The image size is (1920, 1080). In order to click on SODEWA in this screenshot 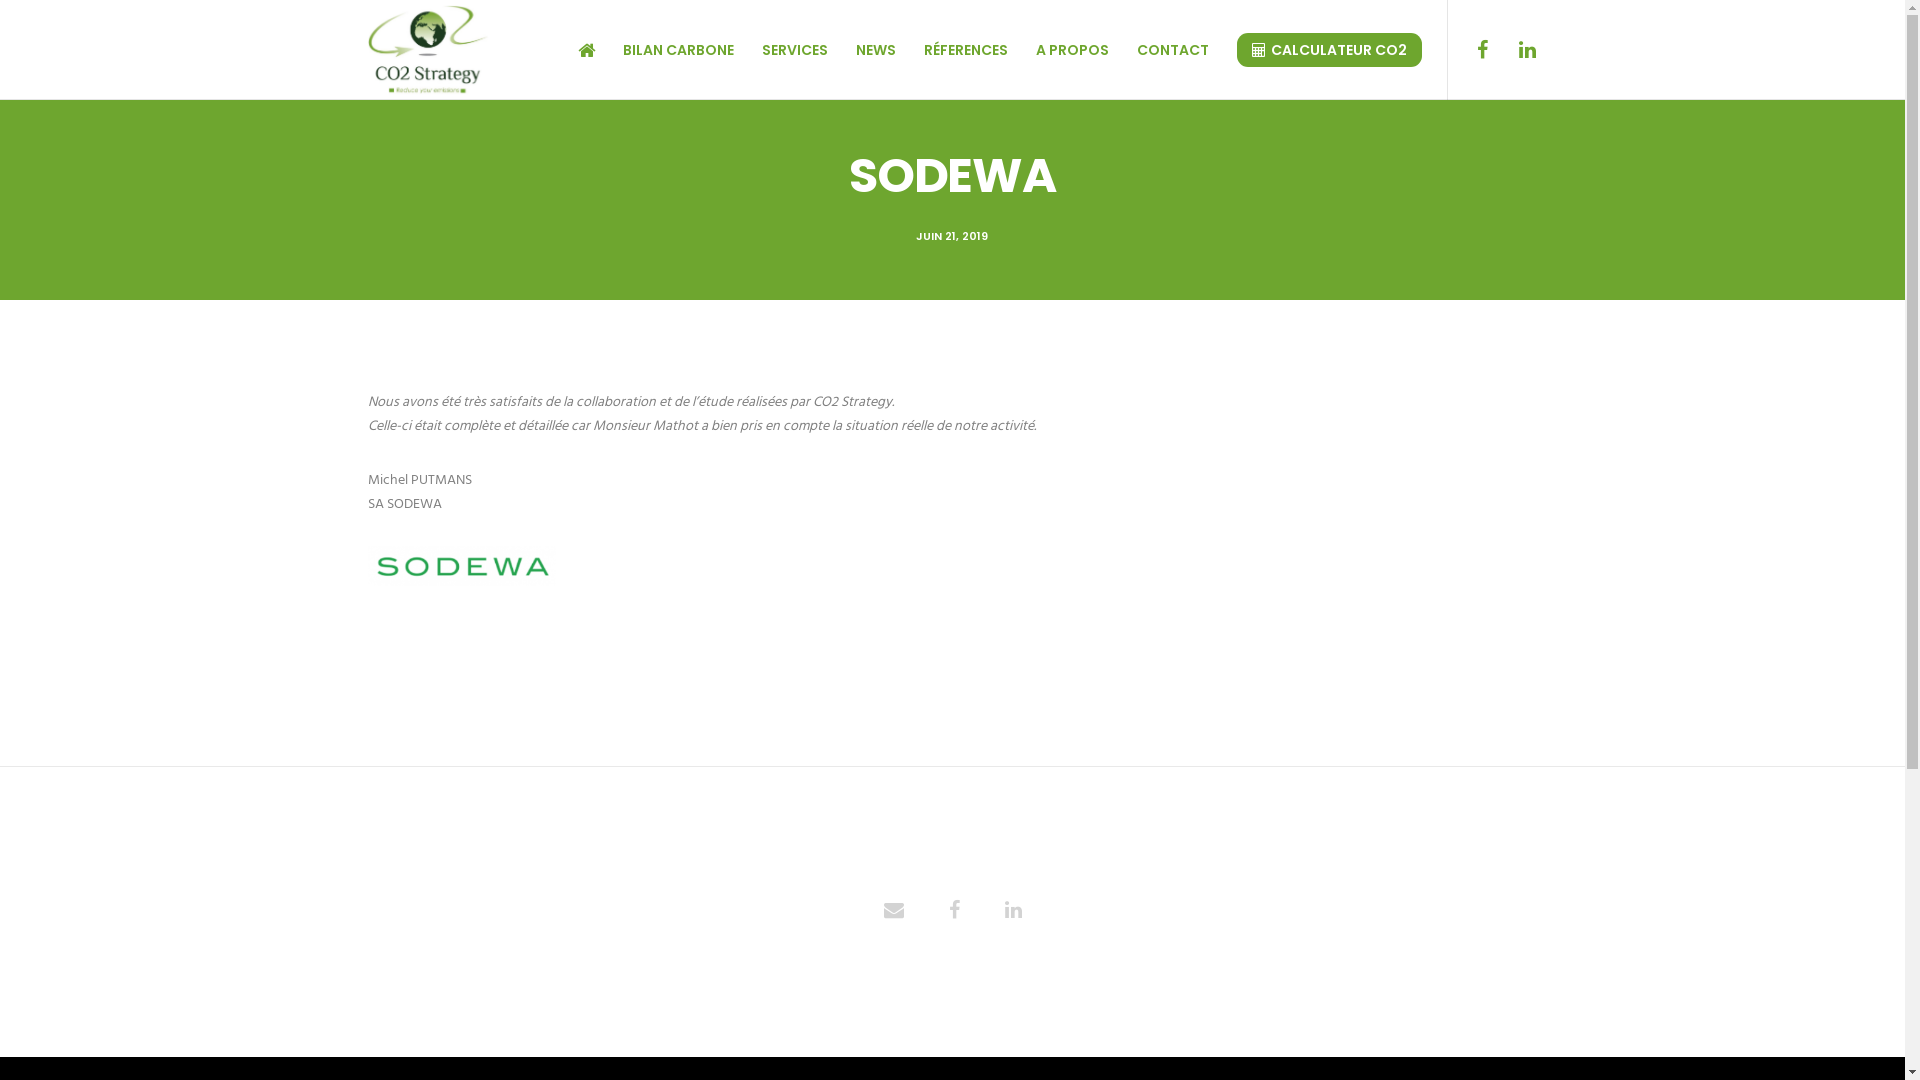, I will do `click(893, 912)`.